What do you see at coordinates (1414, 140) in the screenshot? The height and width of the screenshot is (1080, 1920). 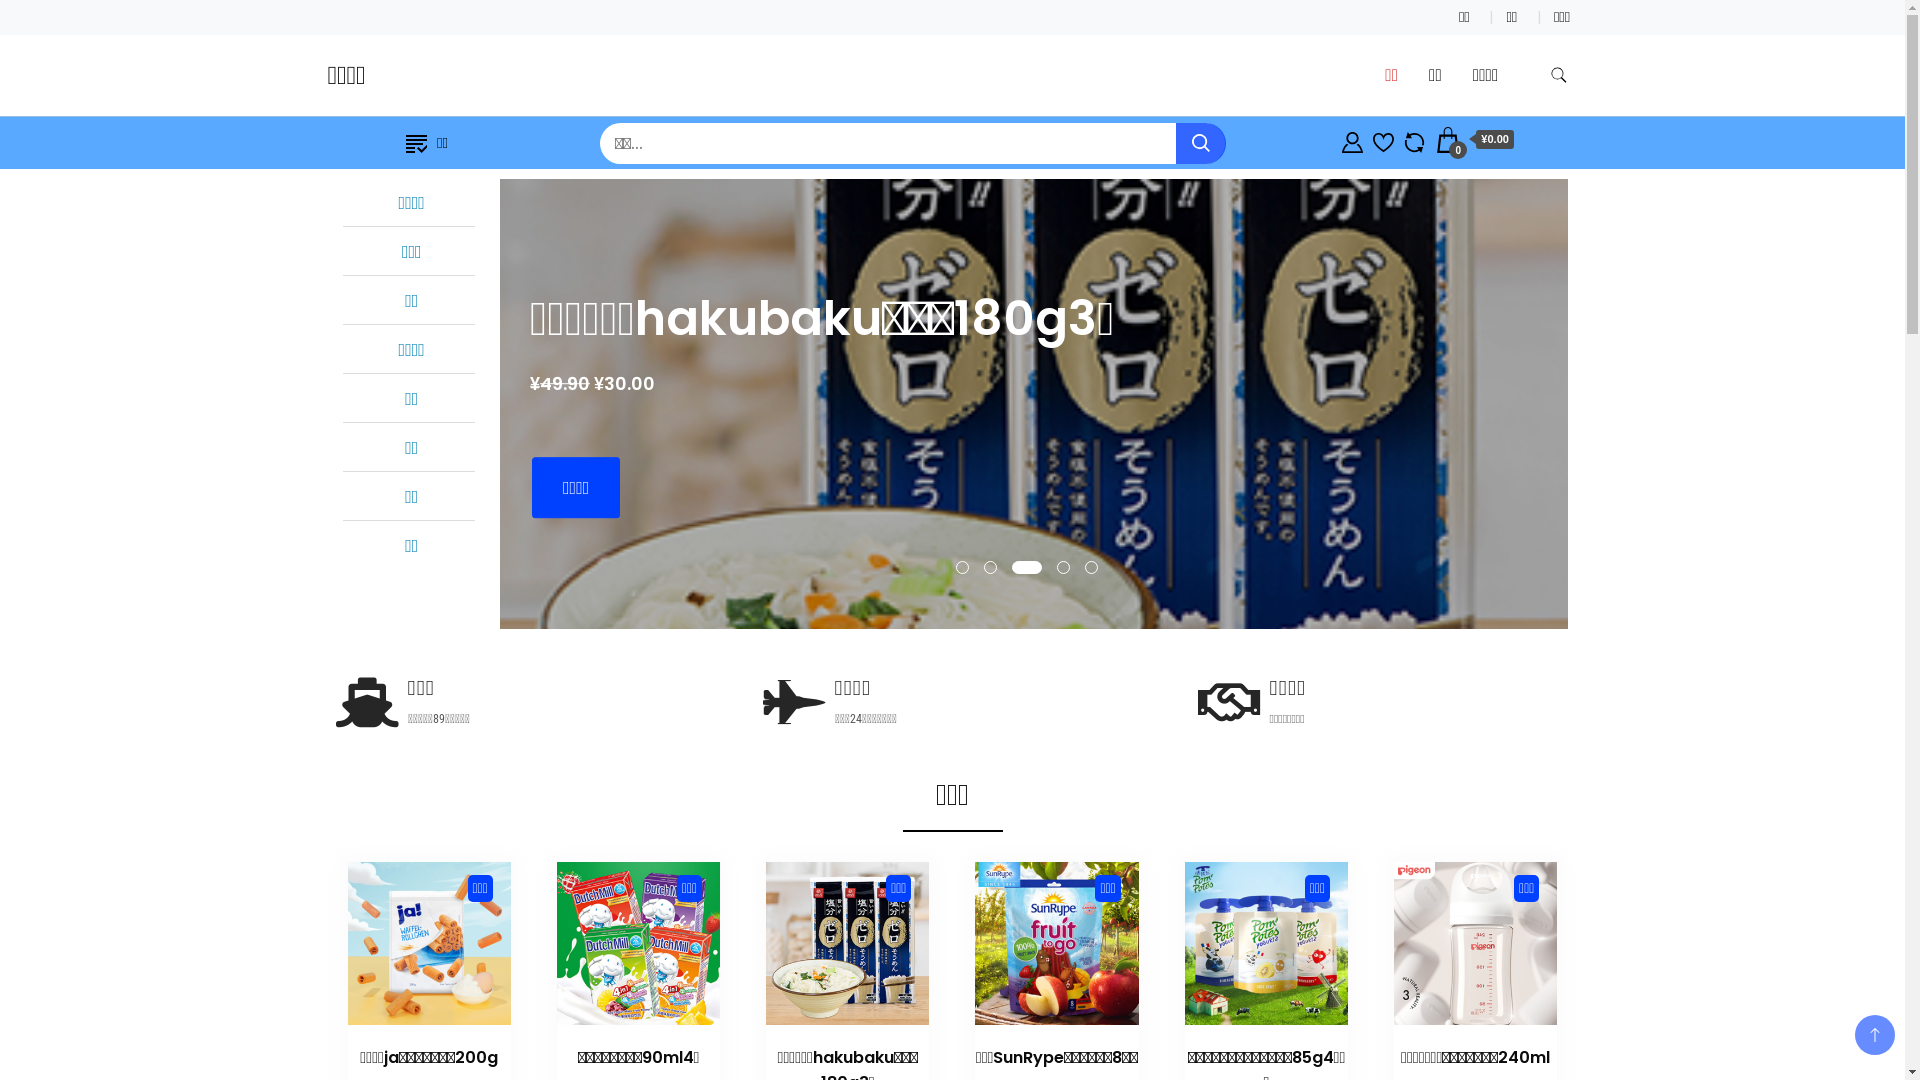 I see `Compare` at bounding box center [1414, 140].